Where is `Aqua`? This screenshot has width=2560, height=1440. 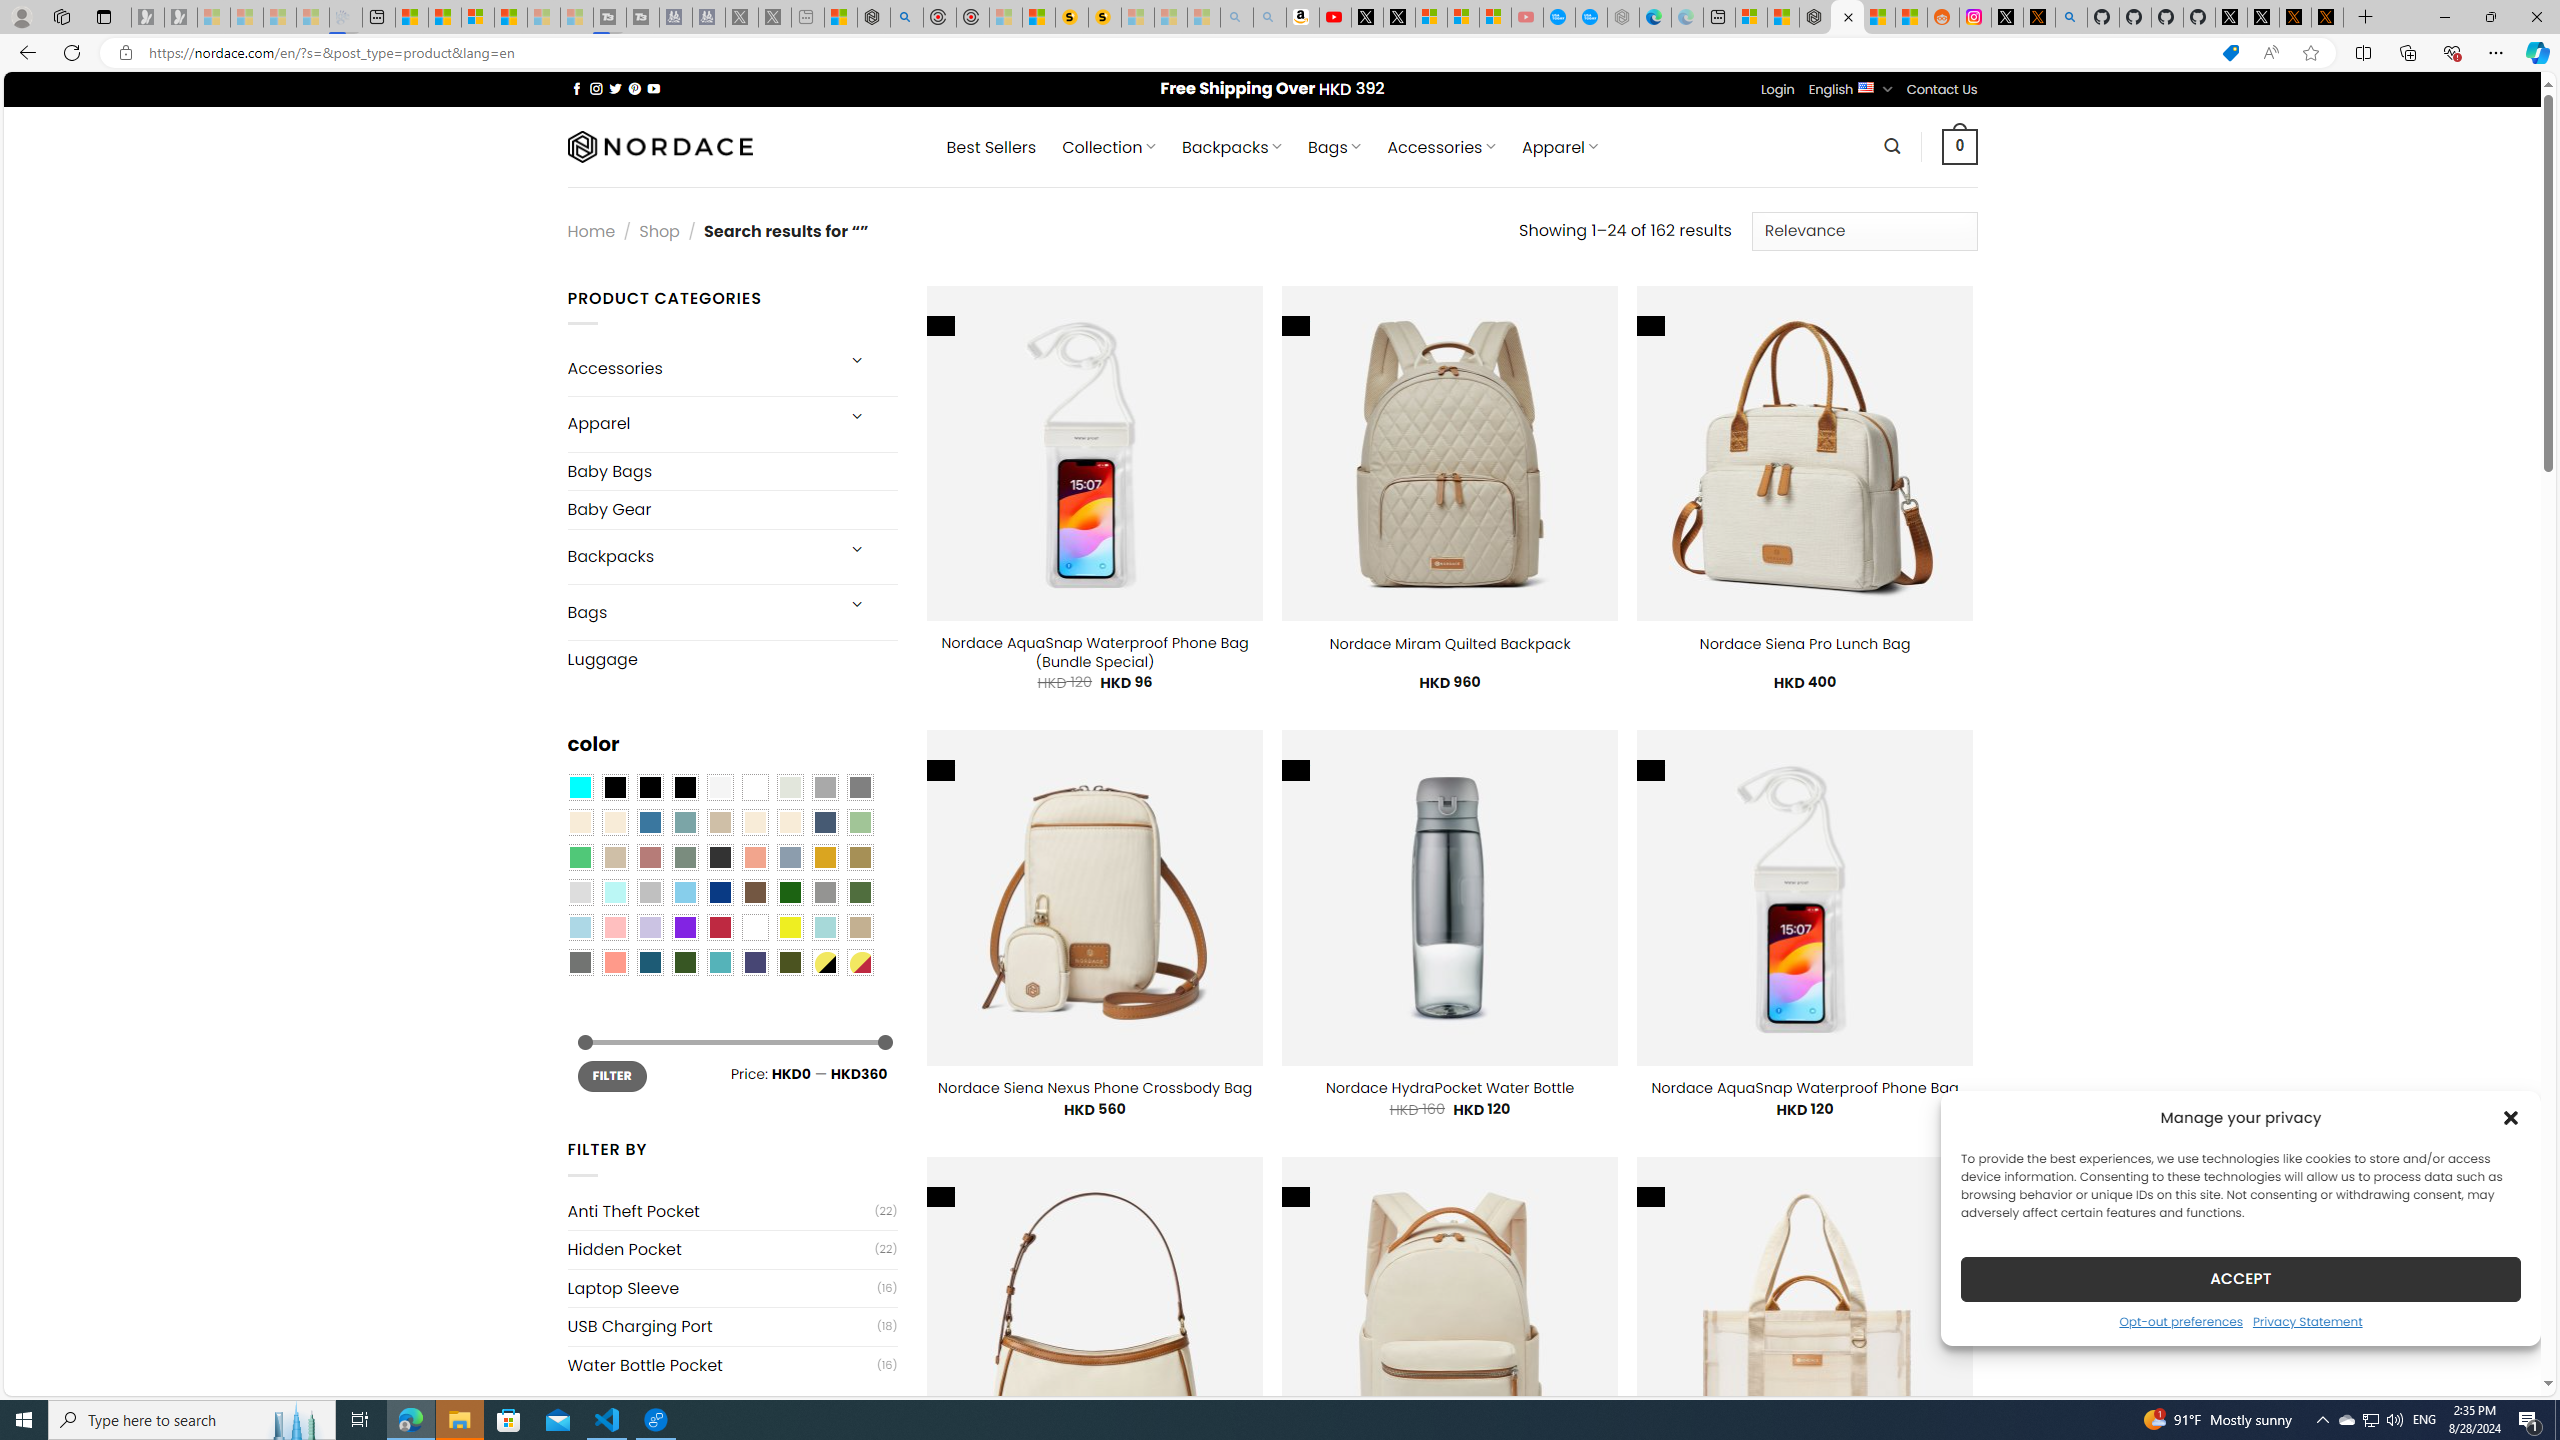
Aqua is located at coordinates (824, 927).